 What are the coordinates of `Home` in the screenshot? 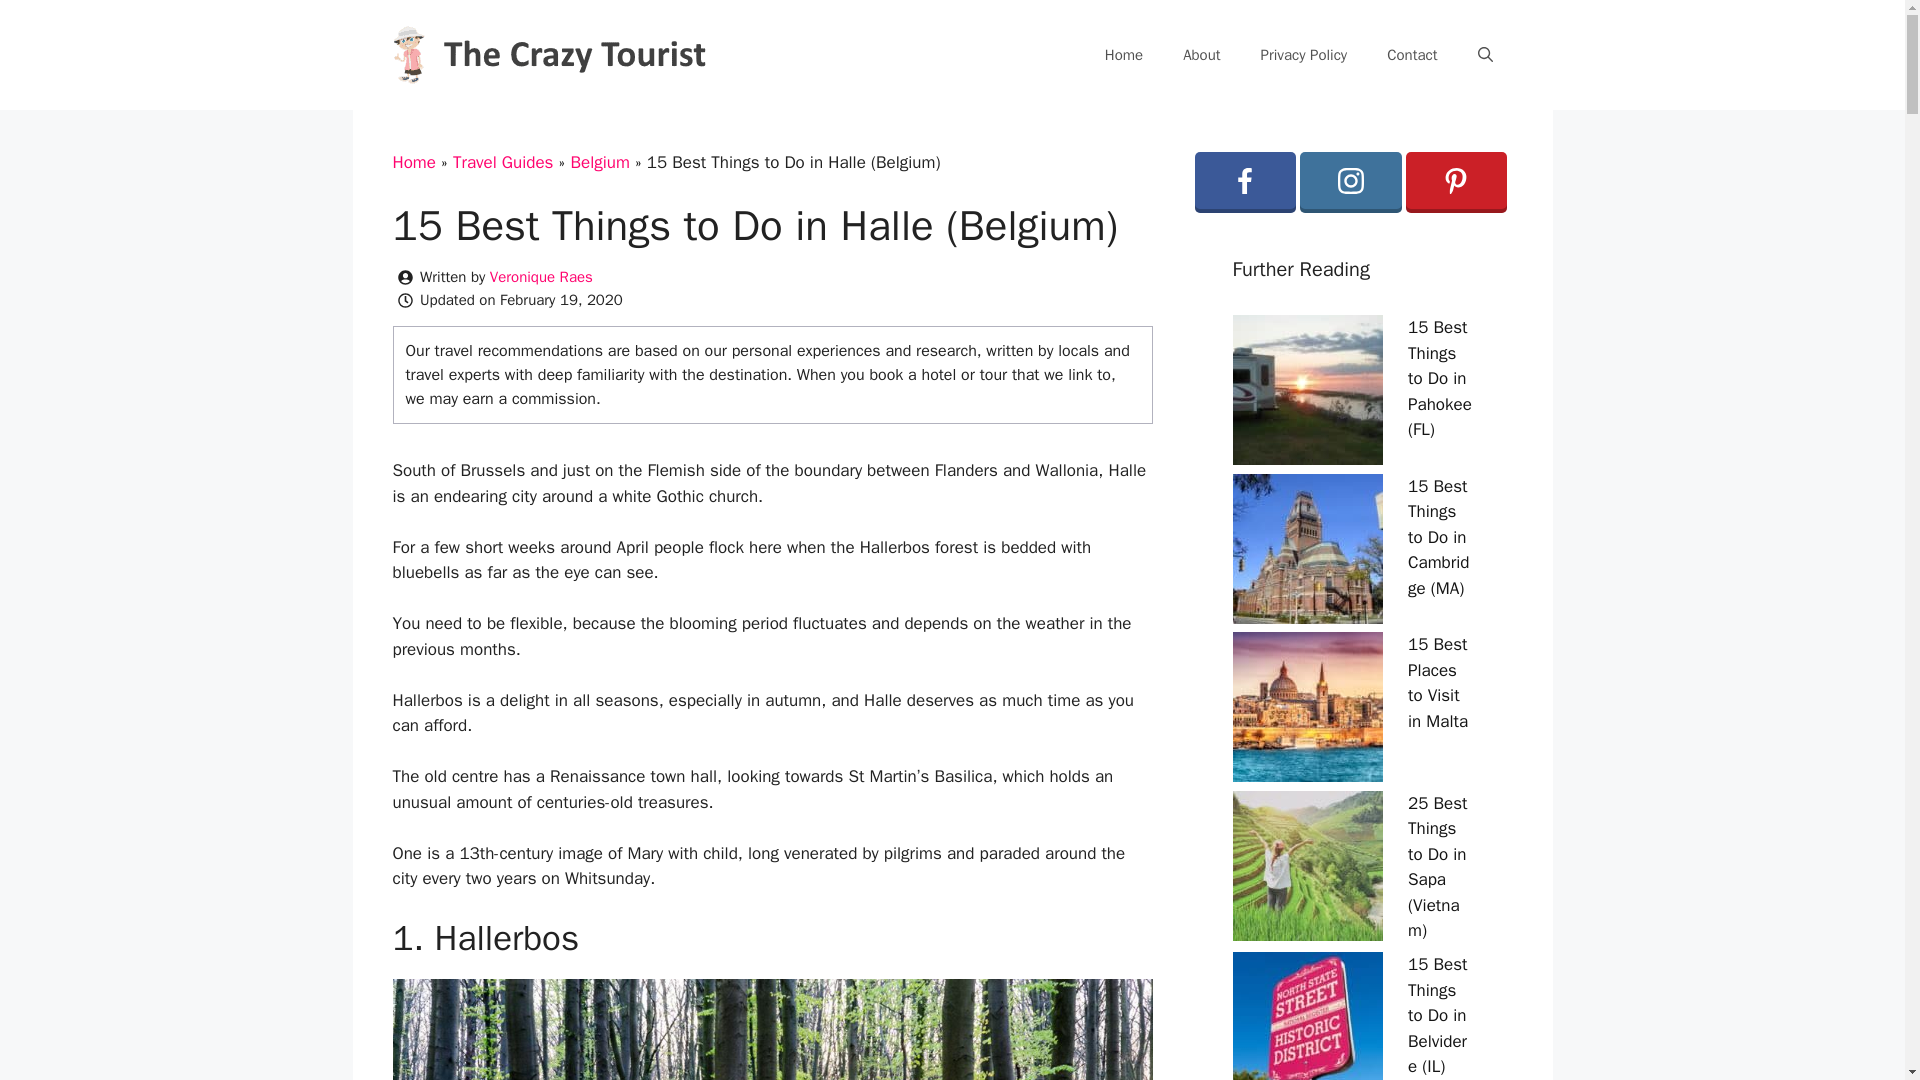 It's located at (1124, 54).